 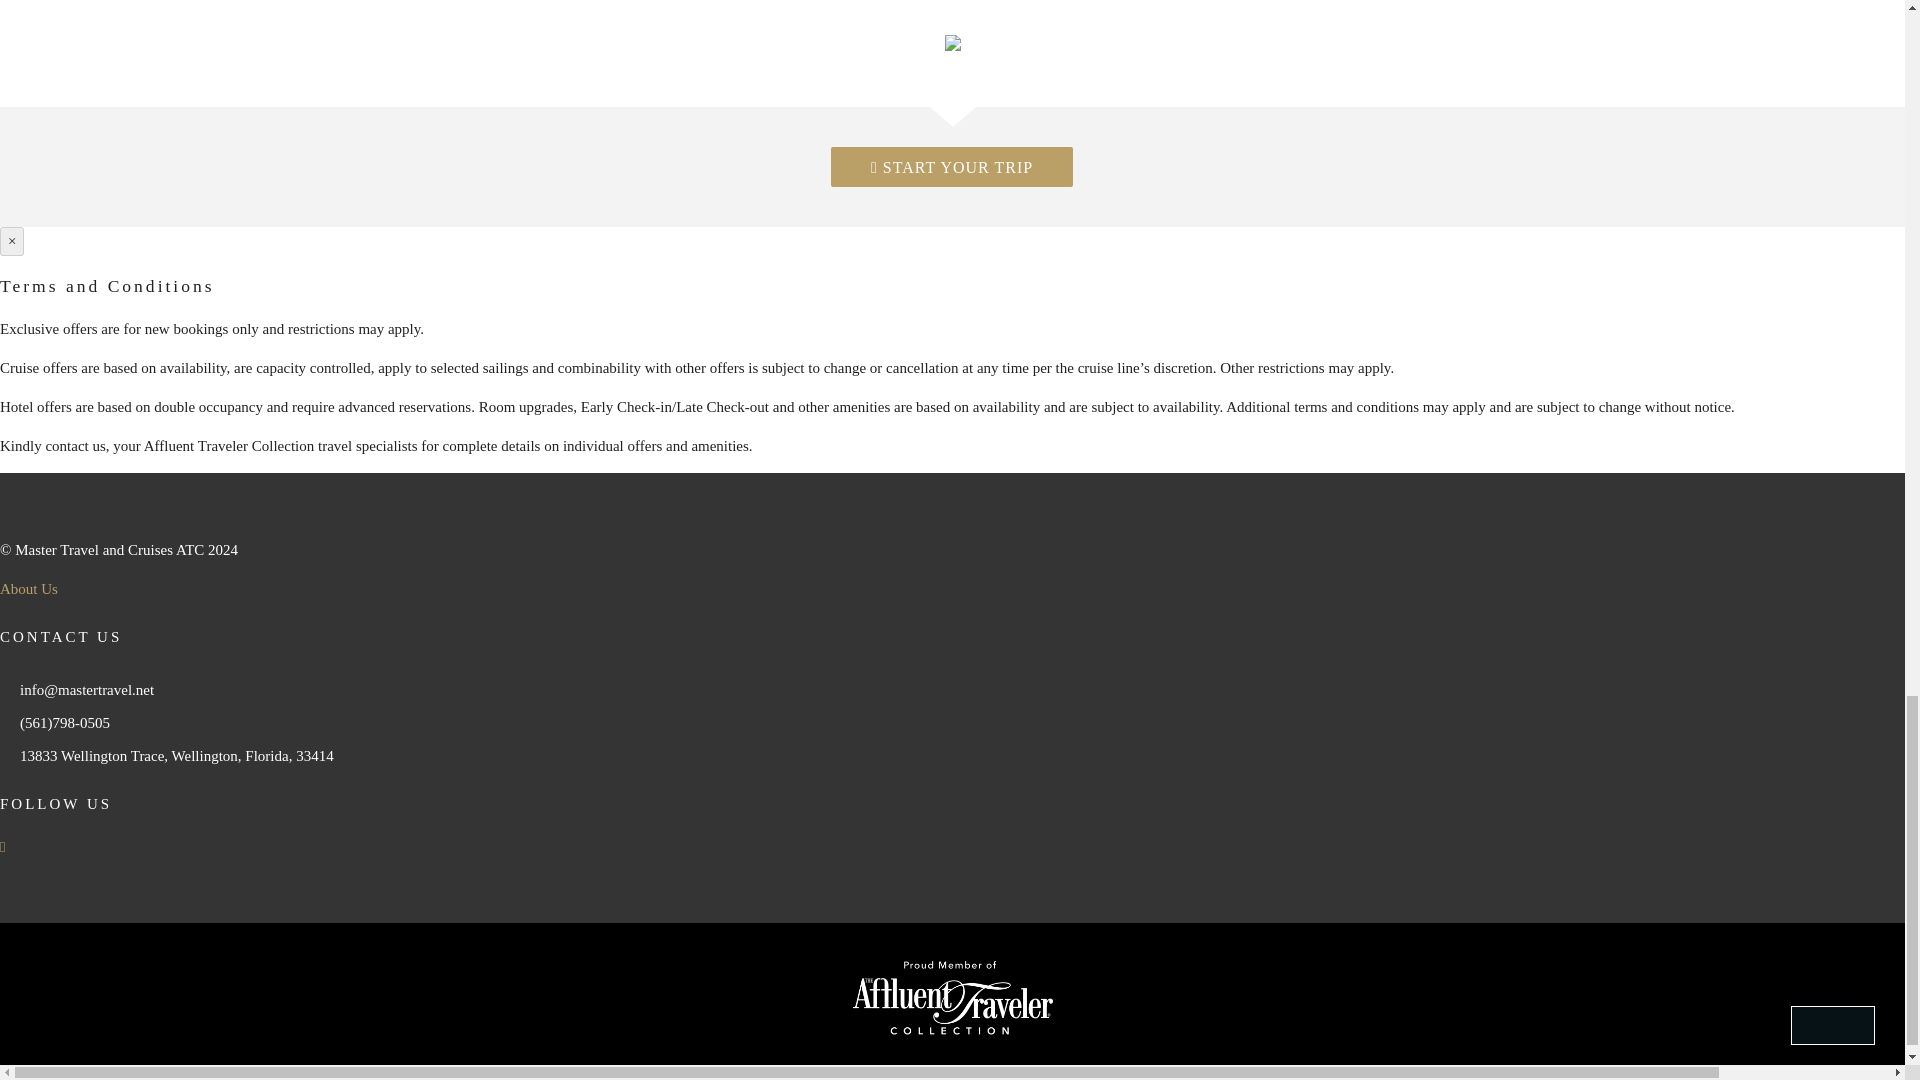 What do you see at coordinates (28, 589) in the screenshot?
I see `About Us` at bounding box center [28, 589].